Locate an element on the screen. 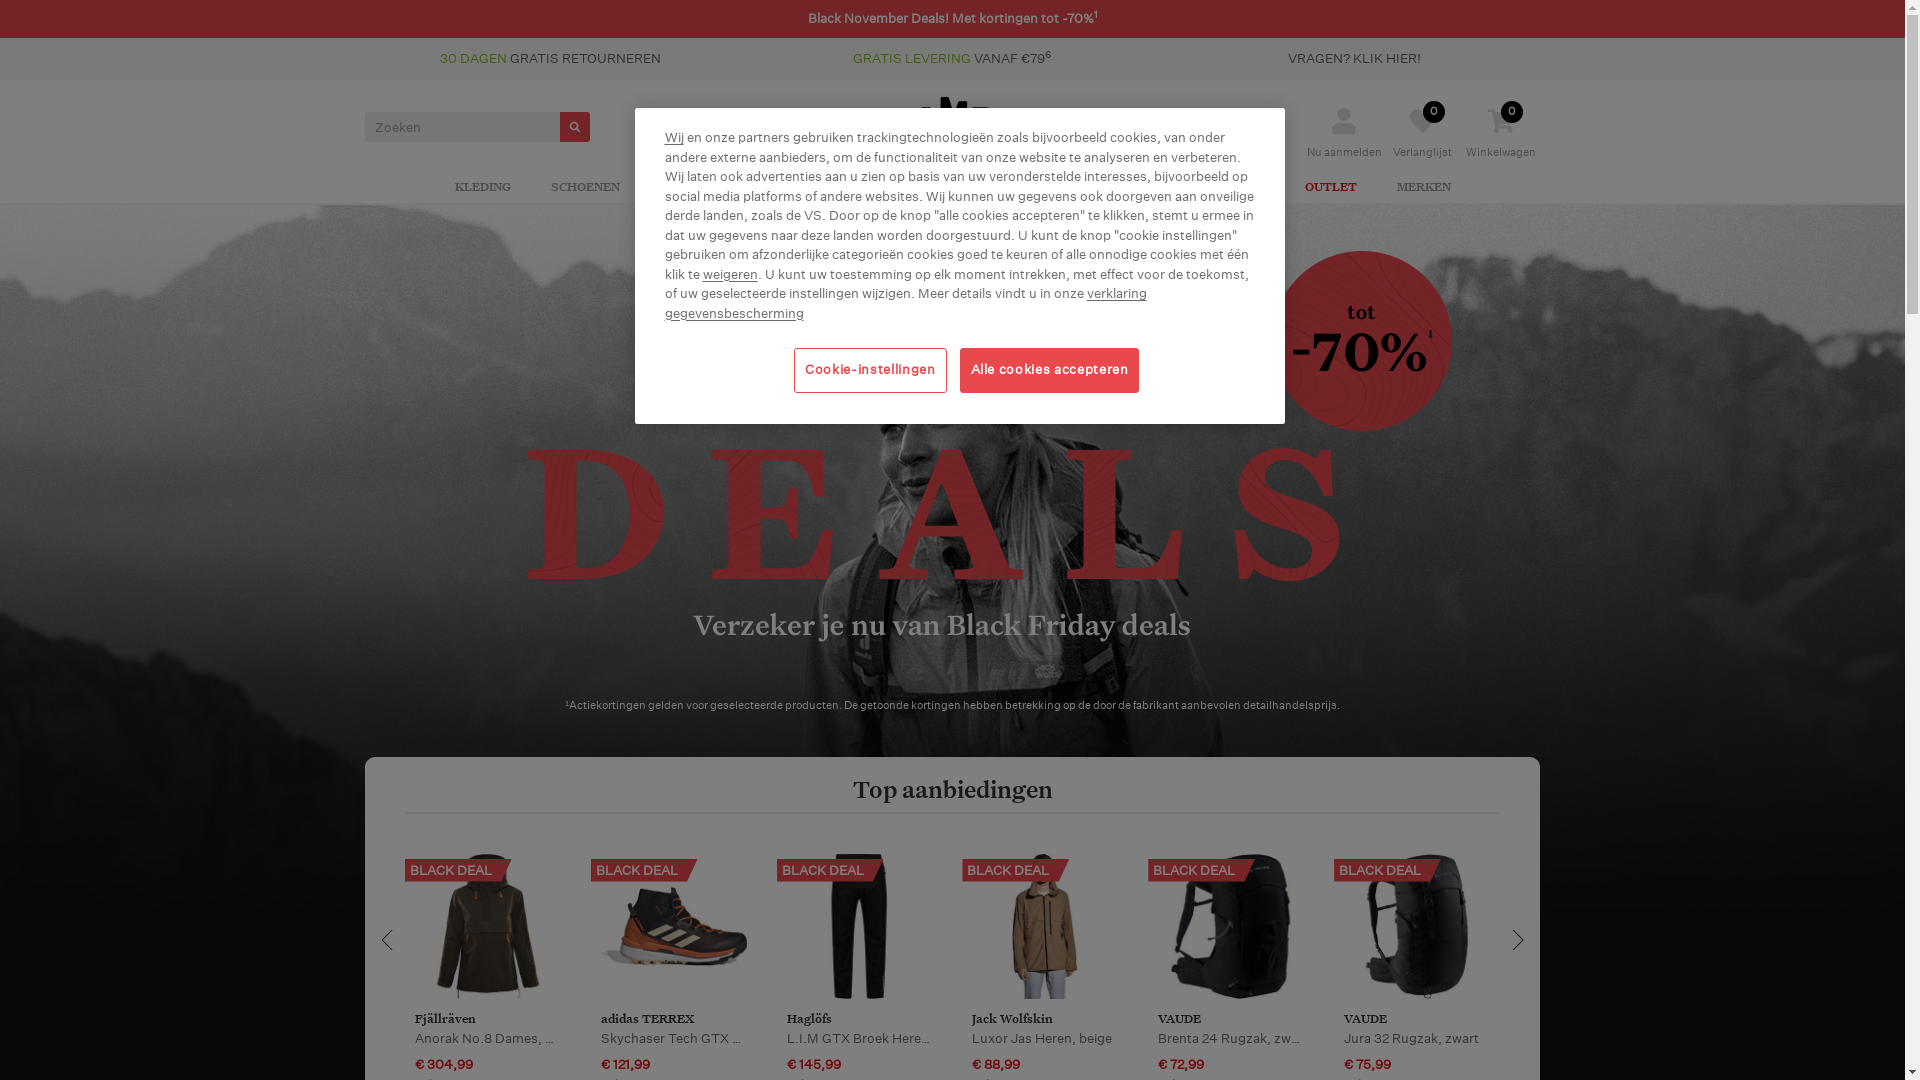  Jack Wolfskin Luxor Jas Heren, beige beige is located at coordinates (1045, 927).